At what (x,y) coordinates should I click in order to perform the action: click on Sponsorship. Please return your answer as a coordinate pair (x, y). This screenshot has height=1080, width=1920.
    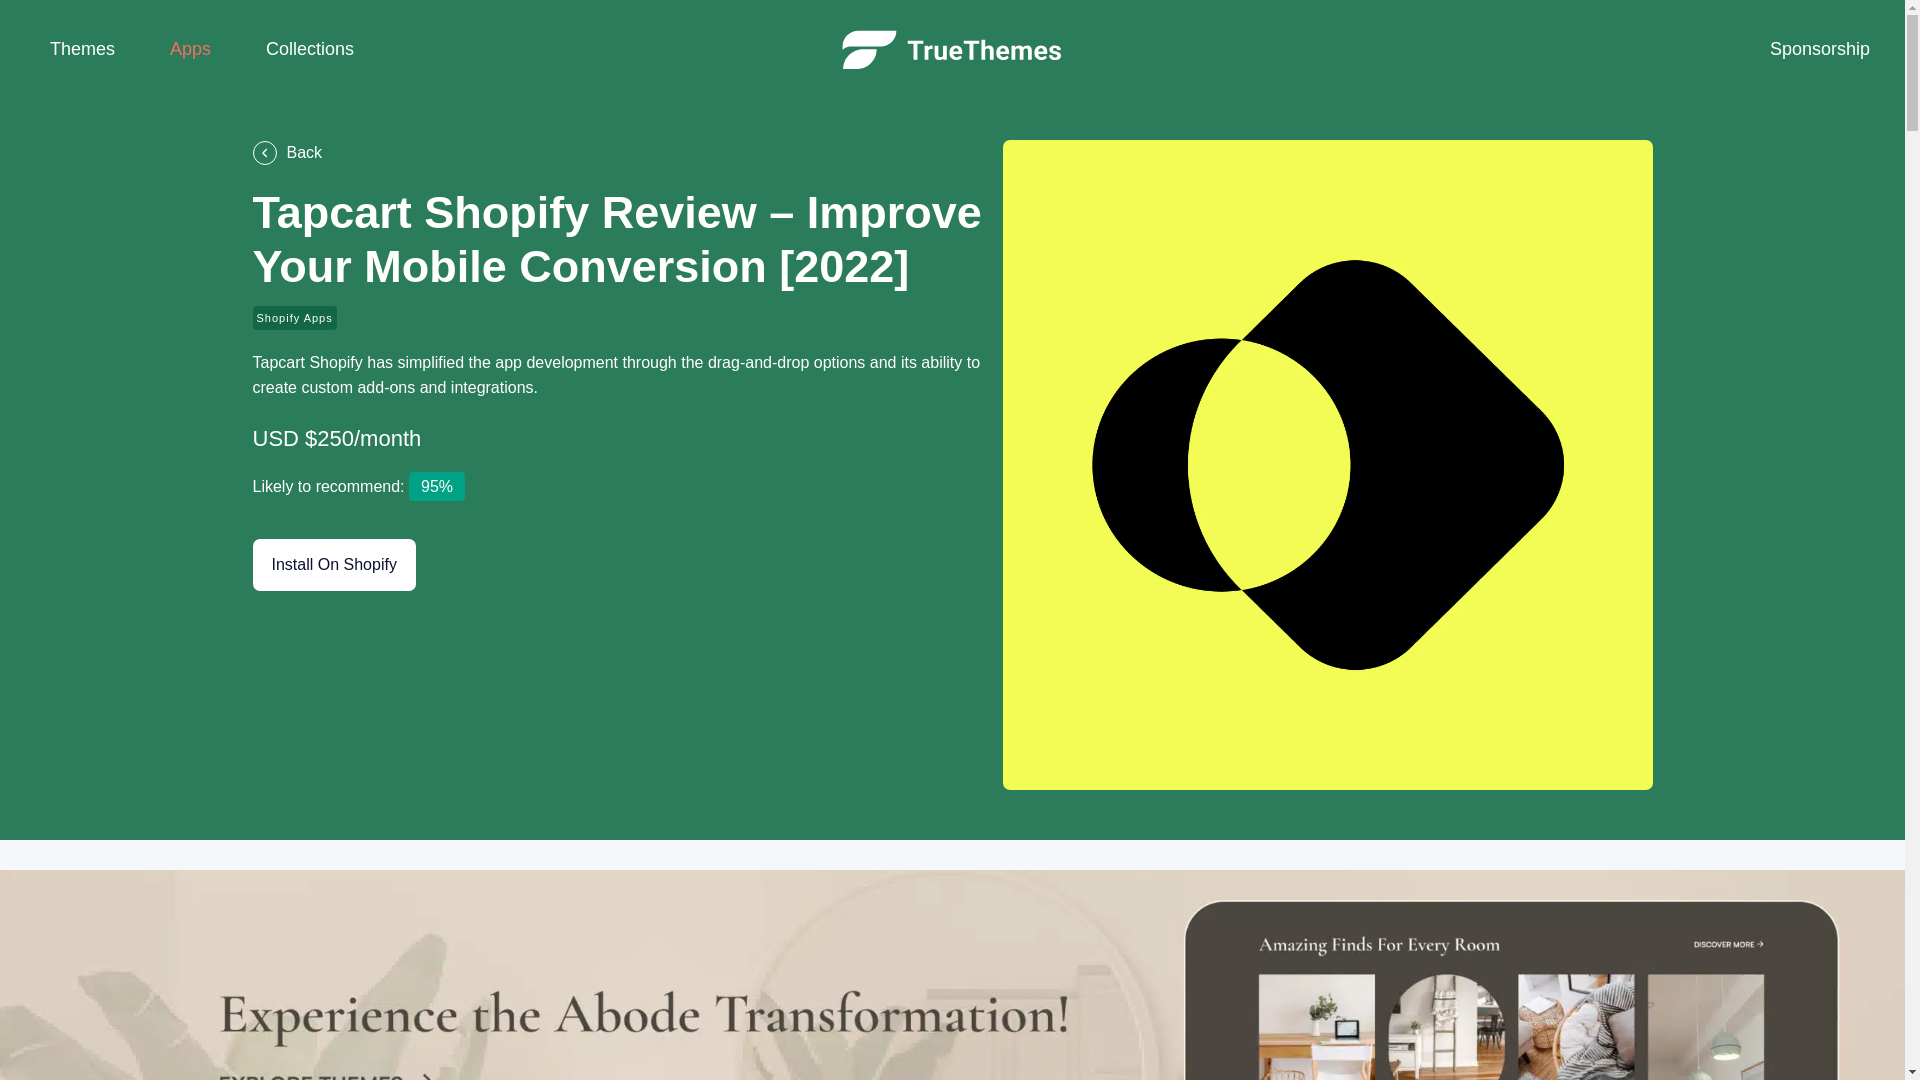
    Looking at the image, I should click on (1818, 50).